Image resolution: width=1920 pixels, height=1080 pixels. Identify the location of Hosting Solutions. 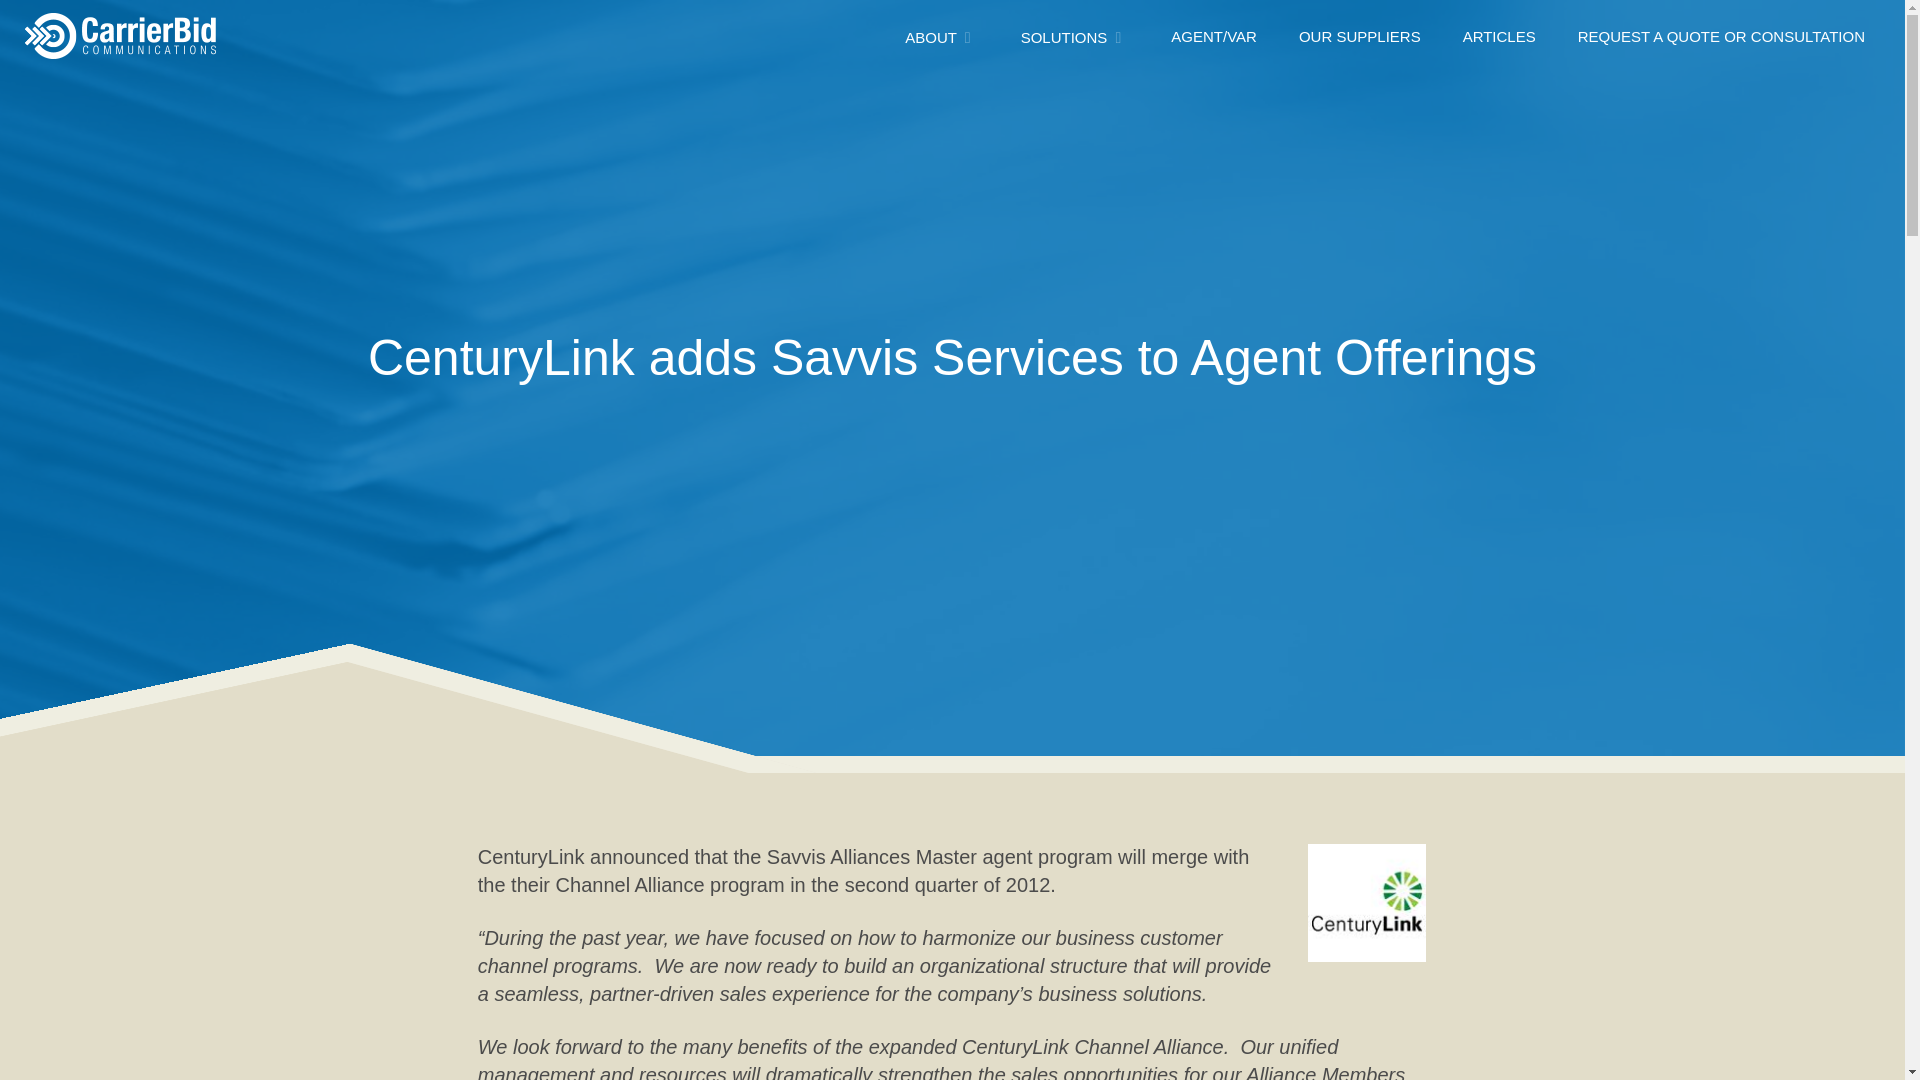
(123, 89).